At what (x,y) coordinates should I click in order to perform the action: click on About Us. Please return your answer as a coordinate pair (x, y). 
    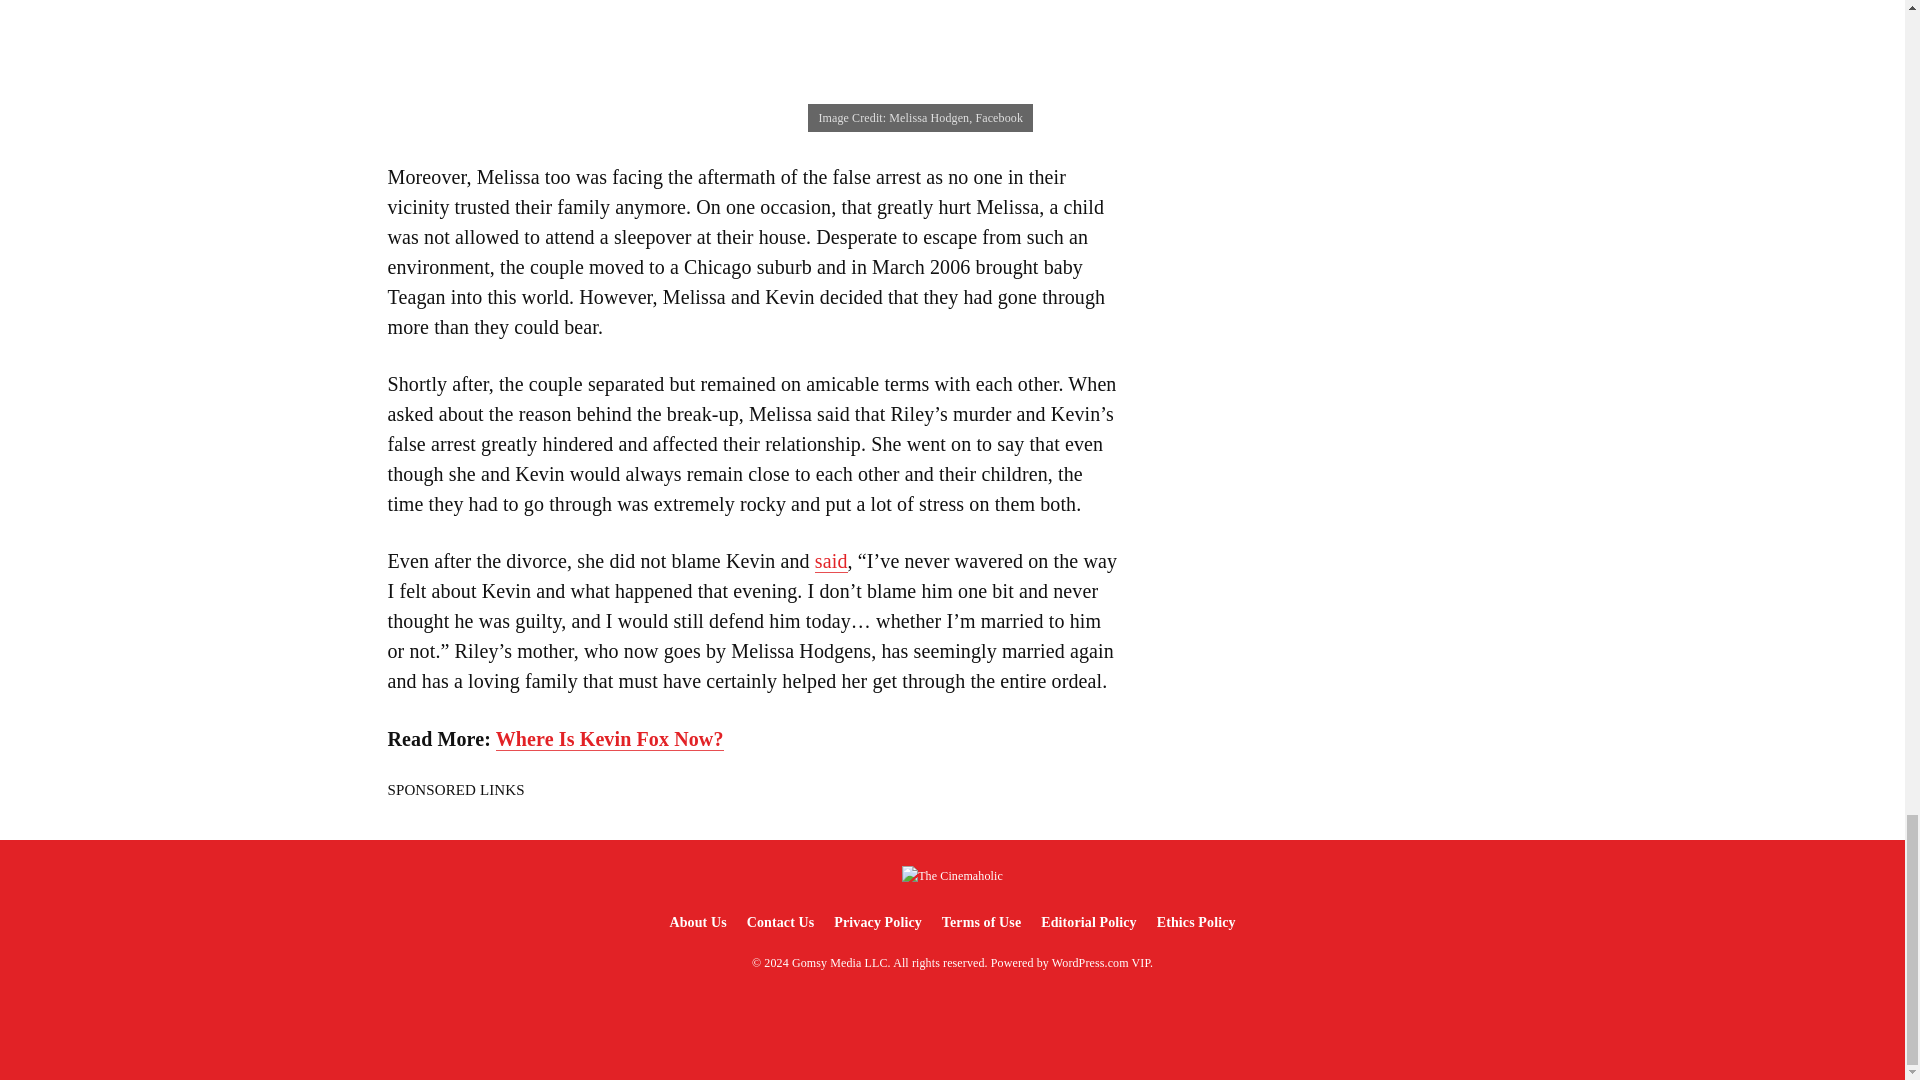
    Looking at the image, I should click on (696, 922).